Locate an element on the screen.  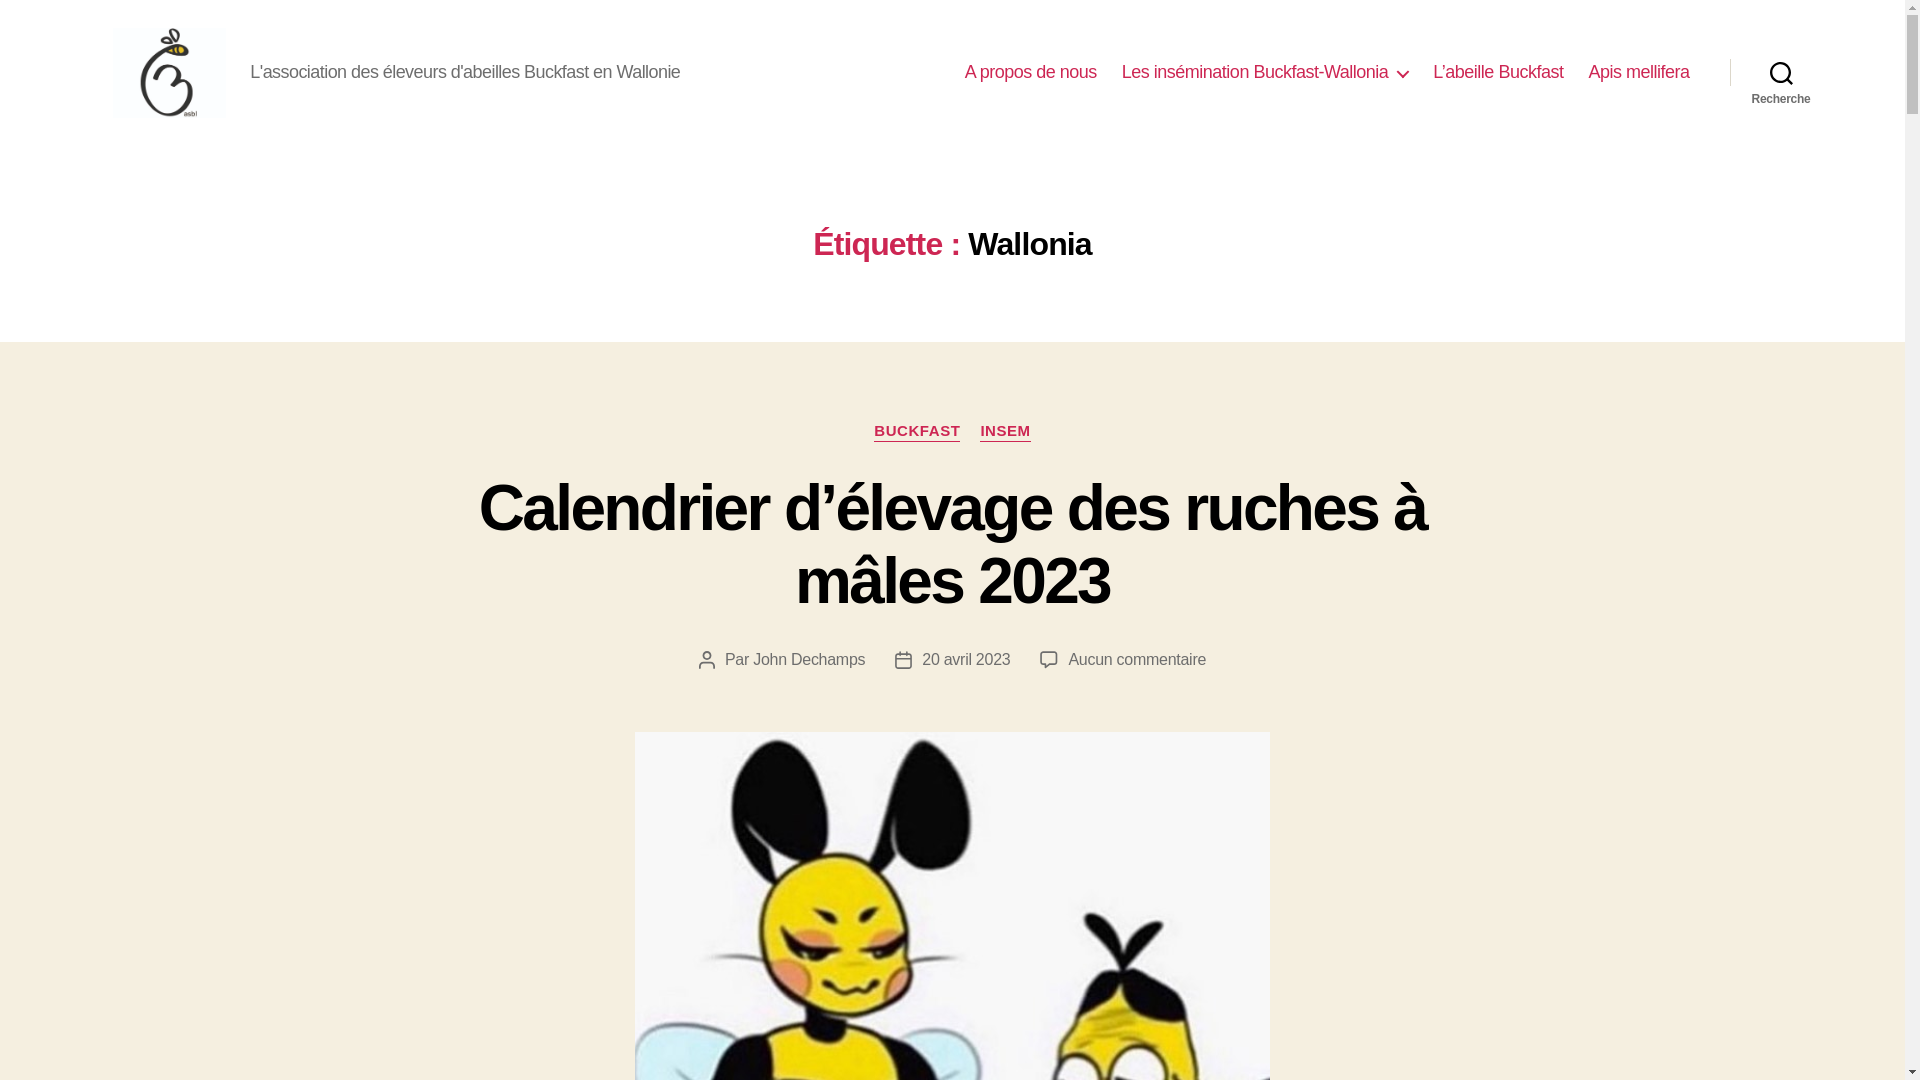
Apis mellifera is located at coordinates (1638, 73).